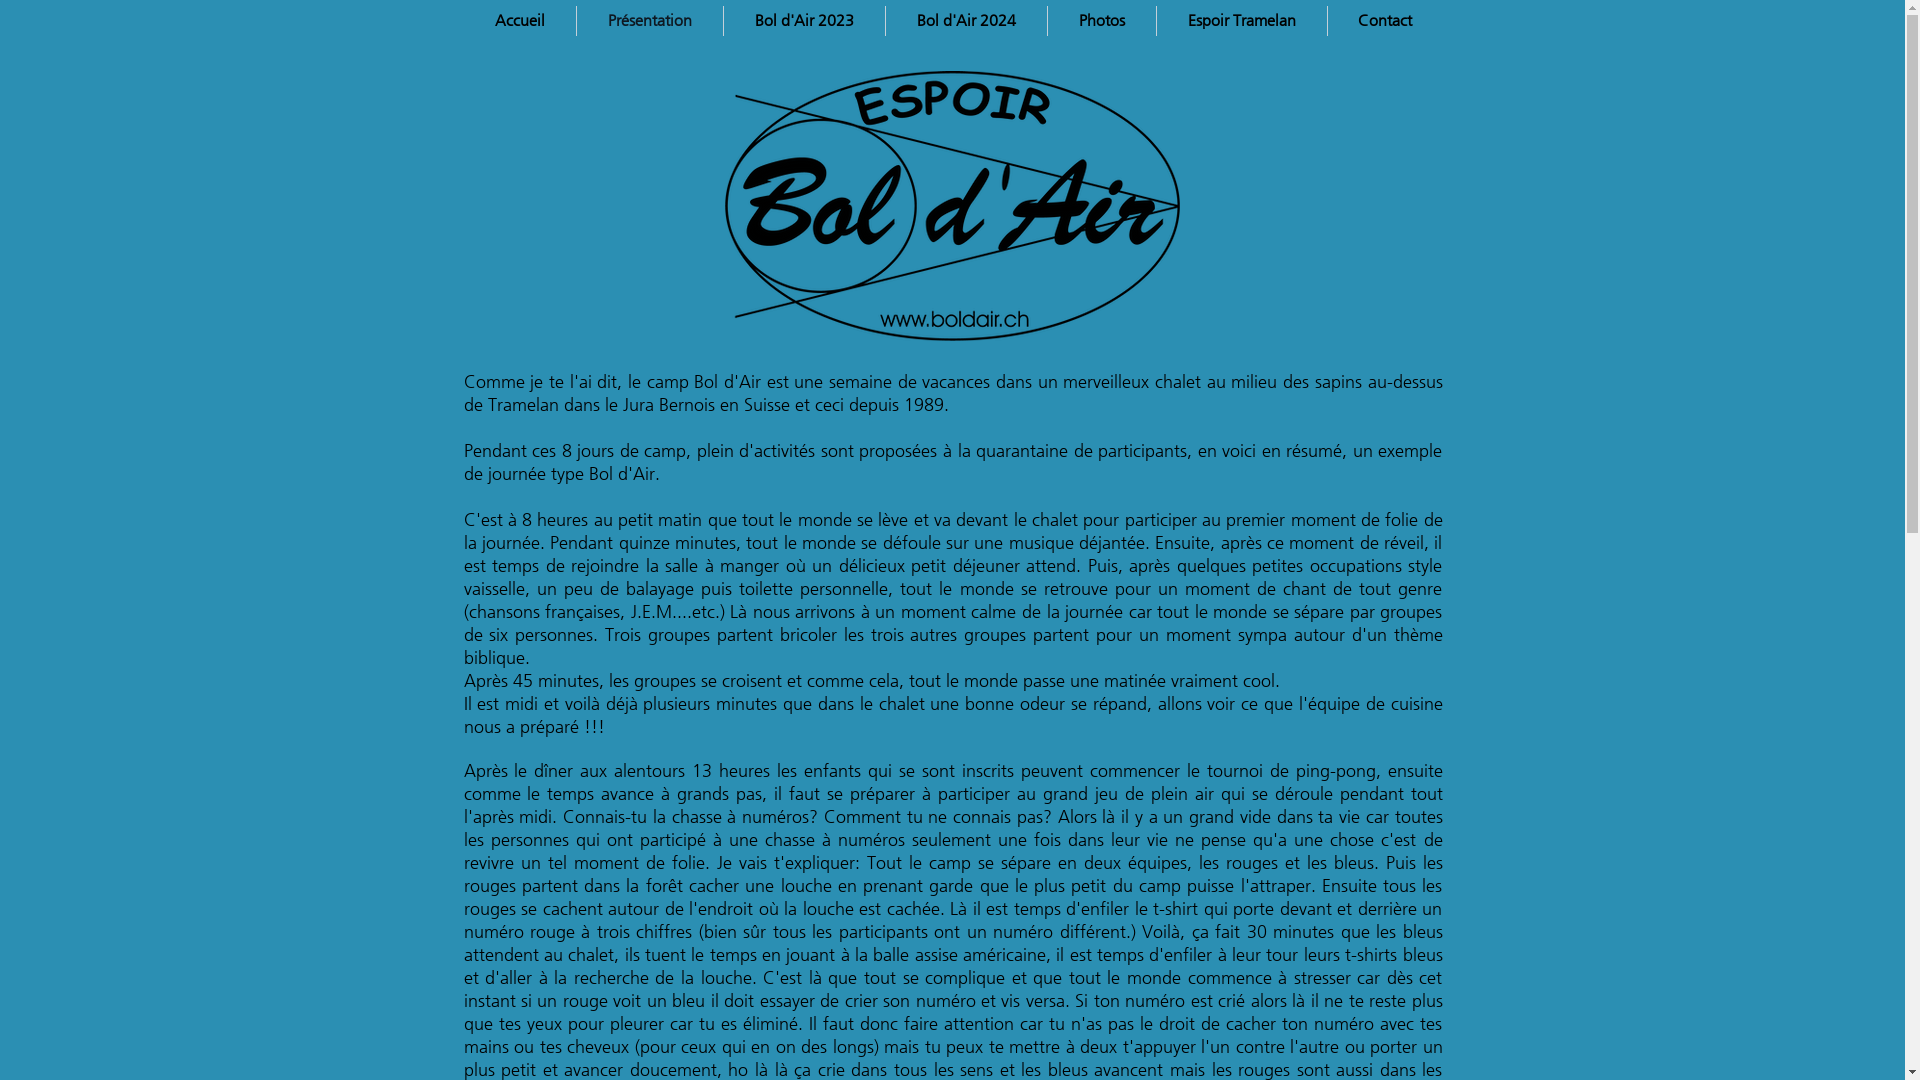  Describe the element at coordinates (804, 21) in the screenshot. I see `Bol d'Air 2023` at that location.